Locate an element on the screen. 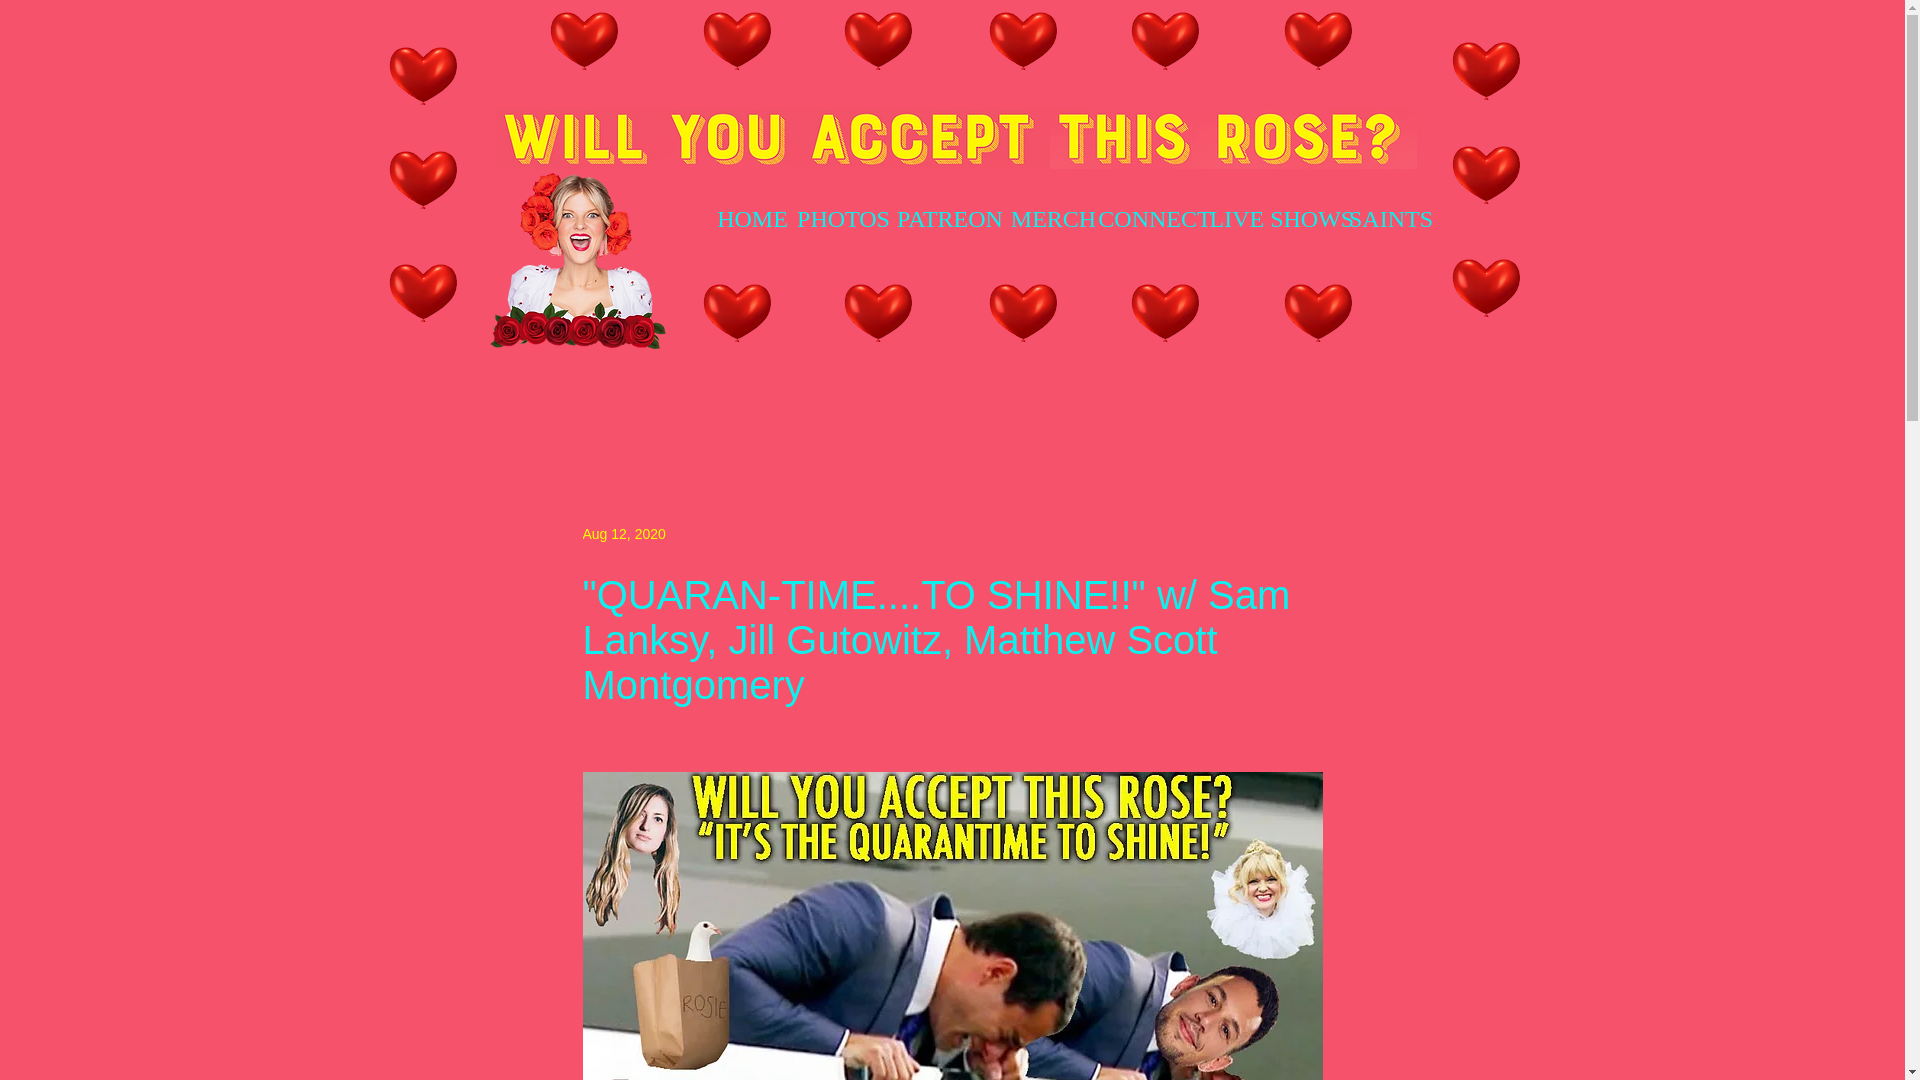 This screenshot has width=1920, height=1080. SAINTS is located at coordinates (1392, 219).